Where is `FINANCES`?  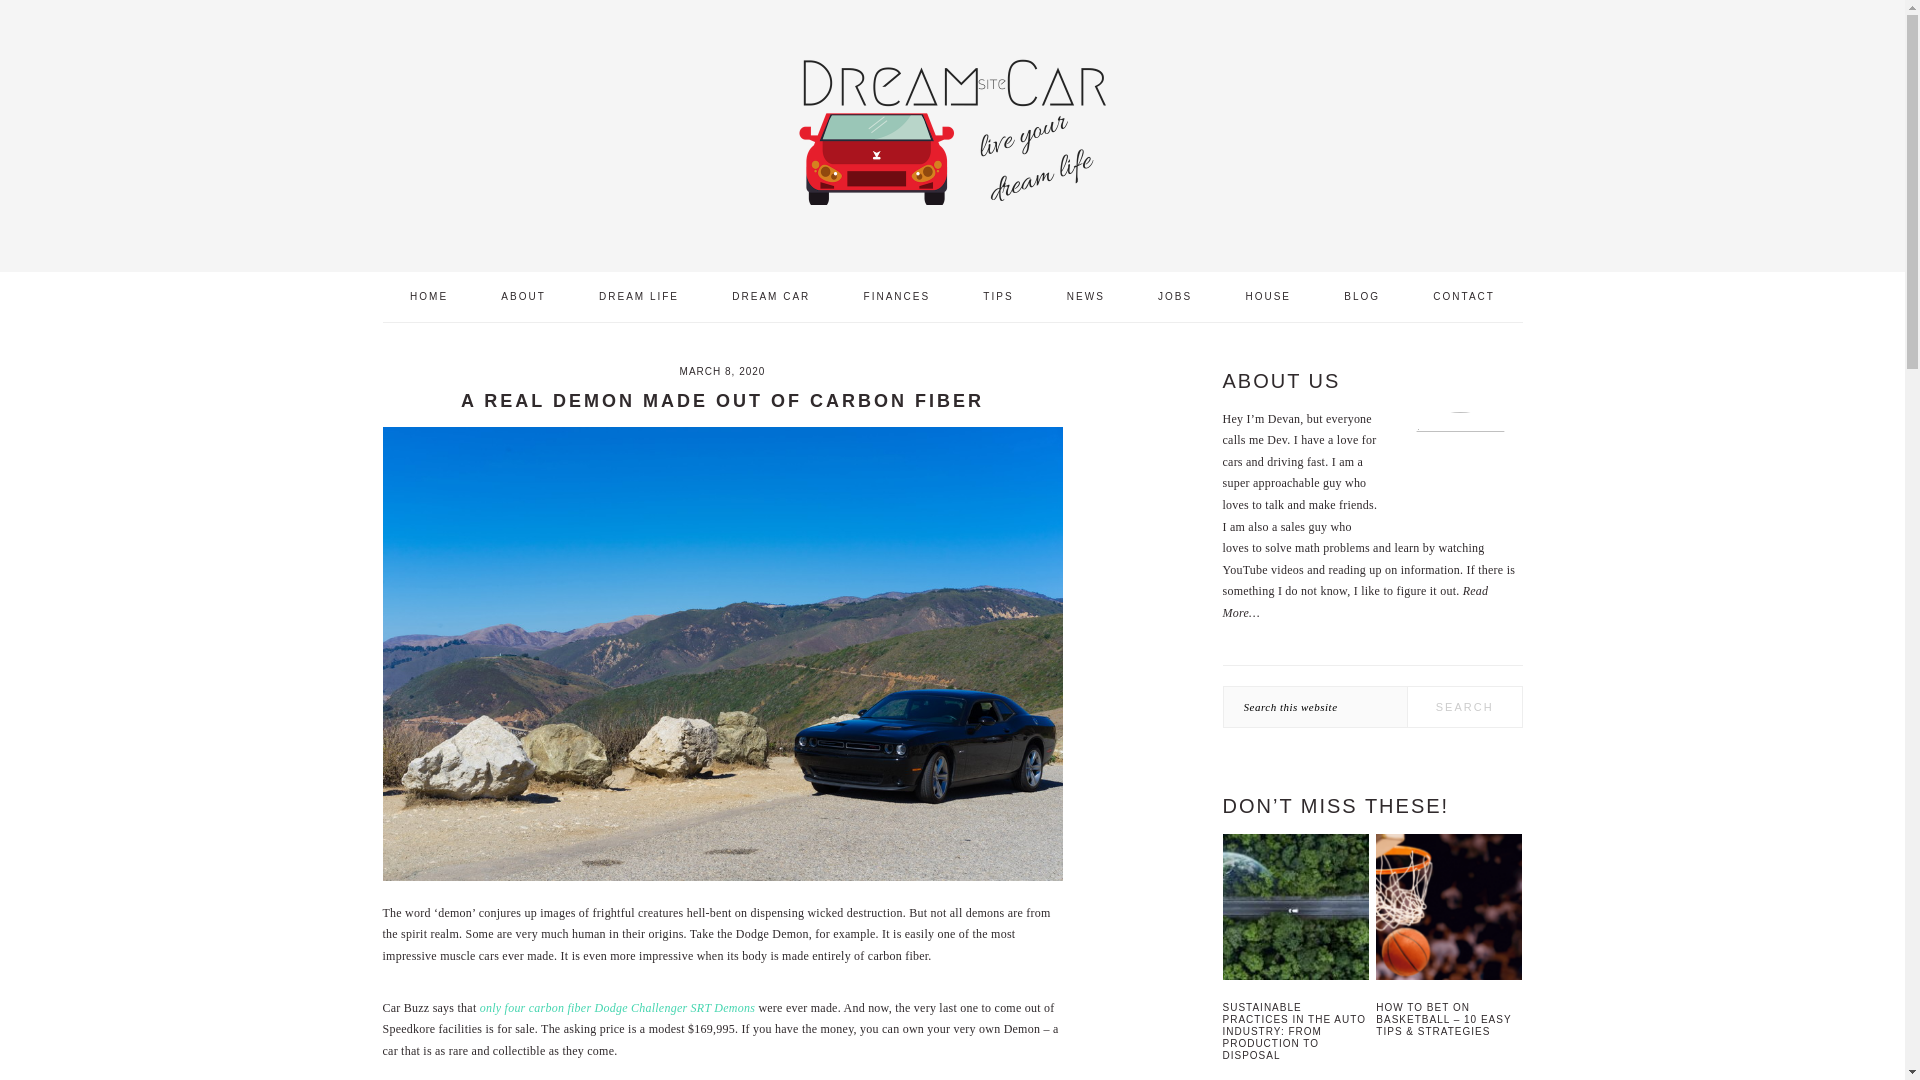
FINANCES is located at coordinates (898, 296).